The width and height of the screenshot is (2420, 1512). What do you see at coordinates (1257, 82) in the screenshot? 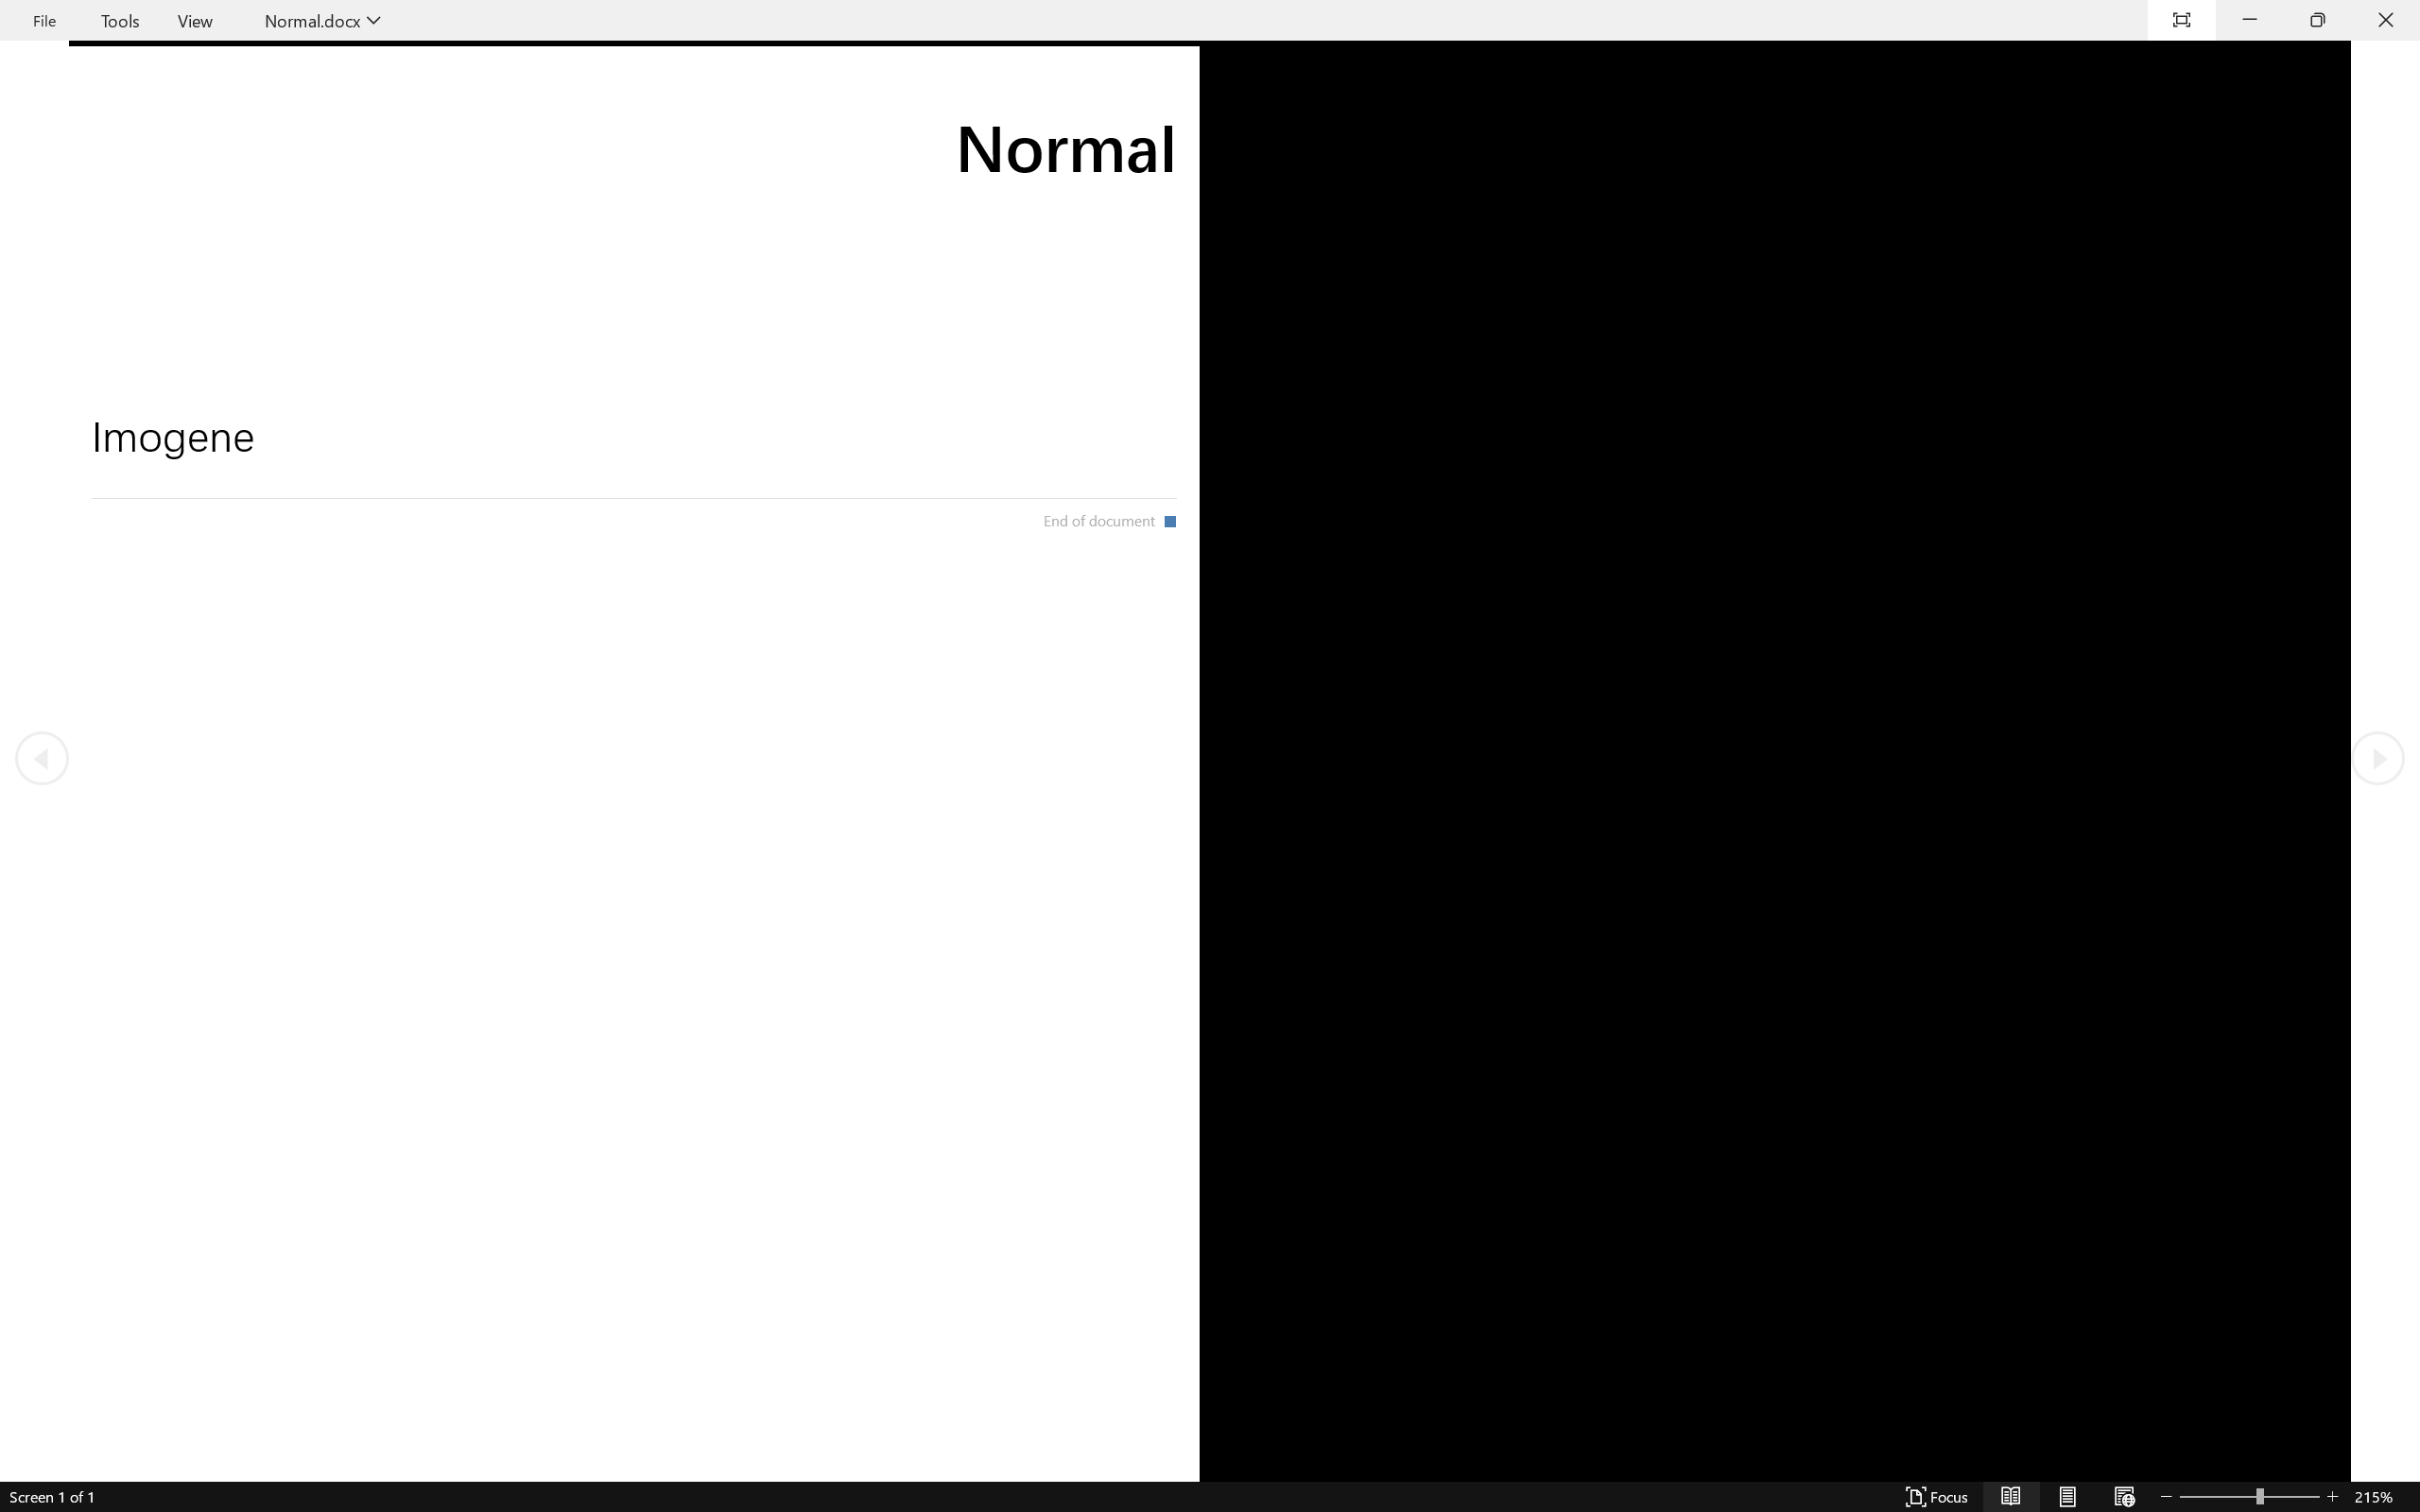
I see `Find...` at bounding box center [1257, 82].